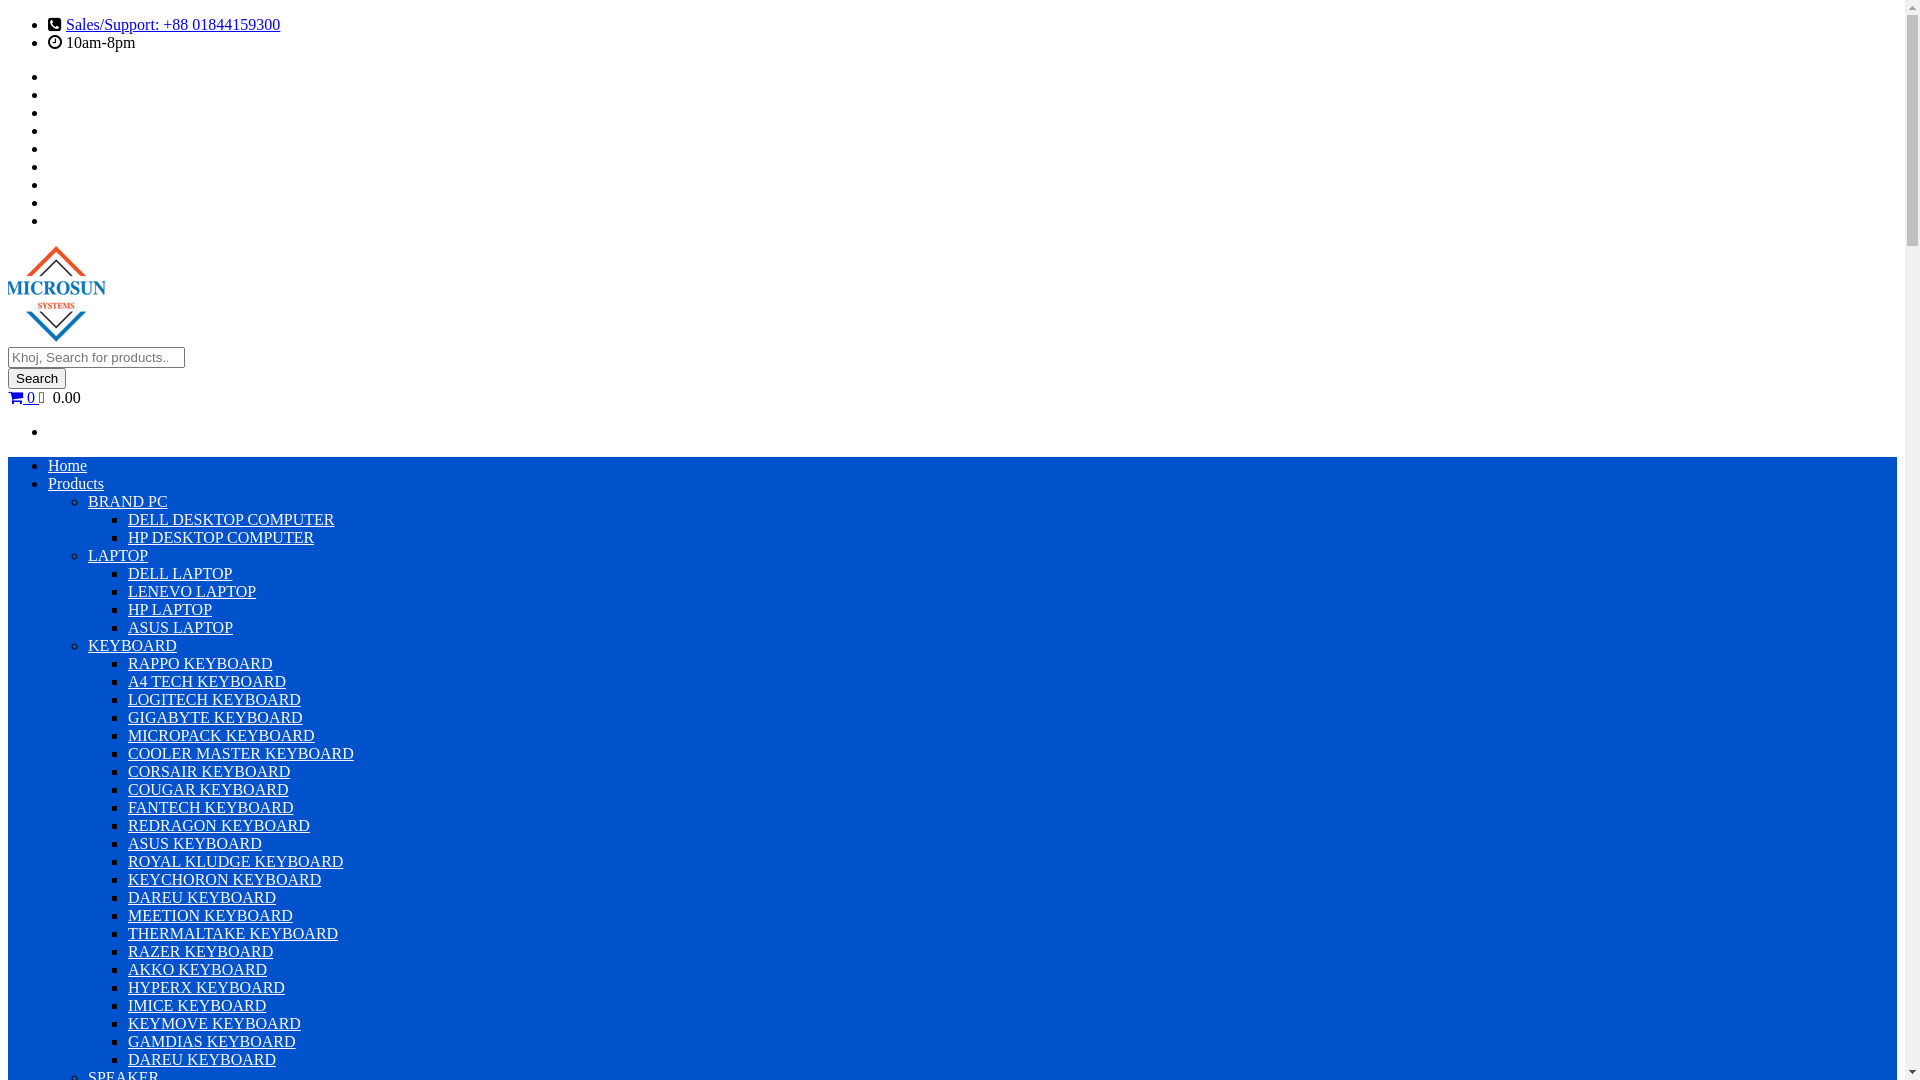 The width and height of the screenshot is (1920, 1080). What do you see at coordinates (76, 484) in the screenshot?
I see `Products` at bounding box center [76, 484].